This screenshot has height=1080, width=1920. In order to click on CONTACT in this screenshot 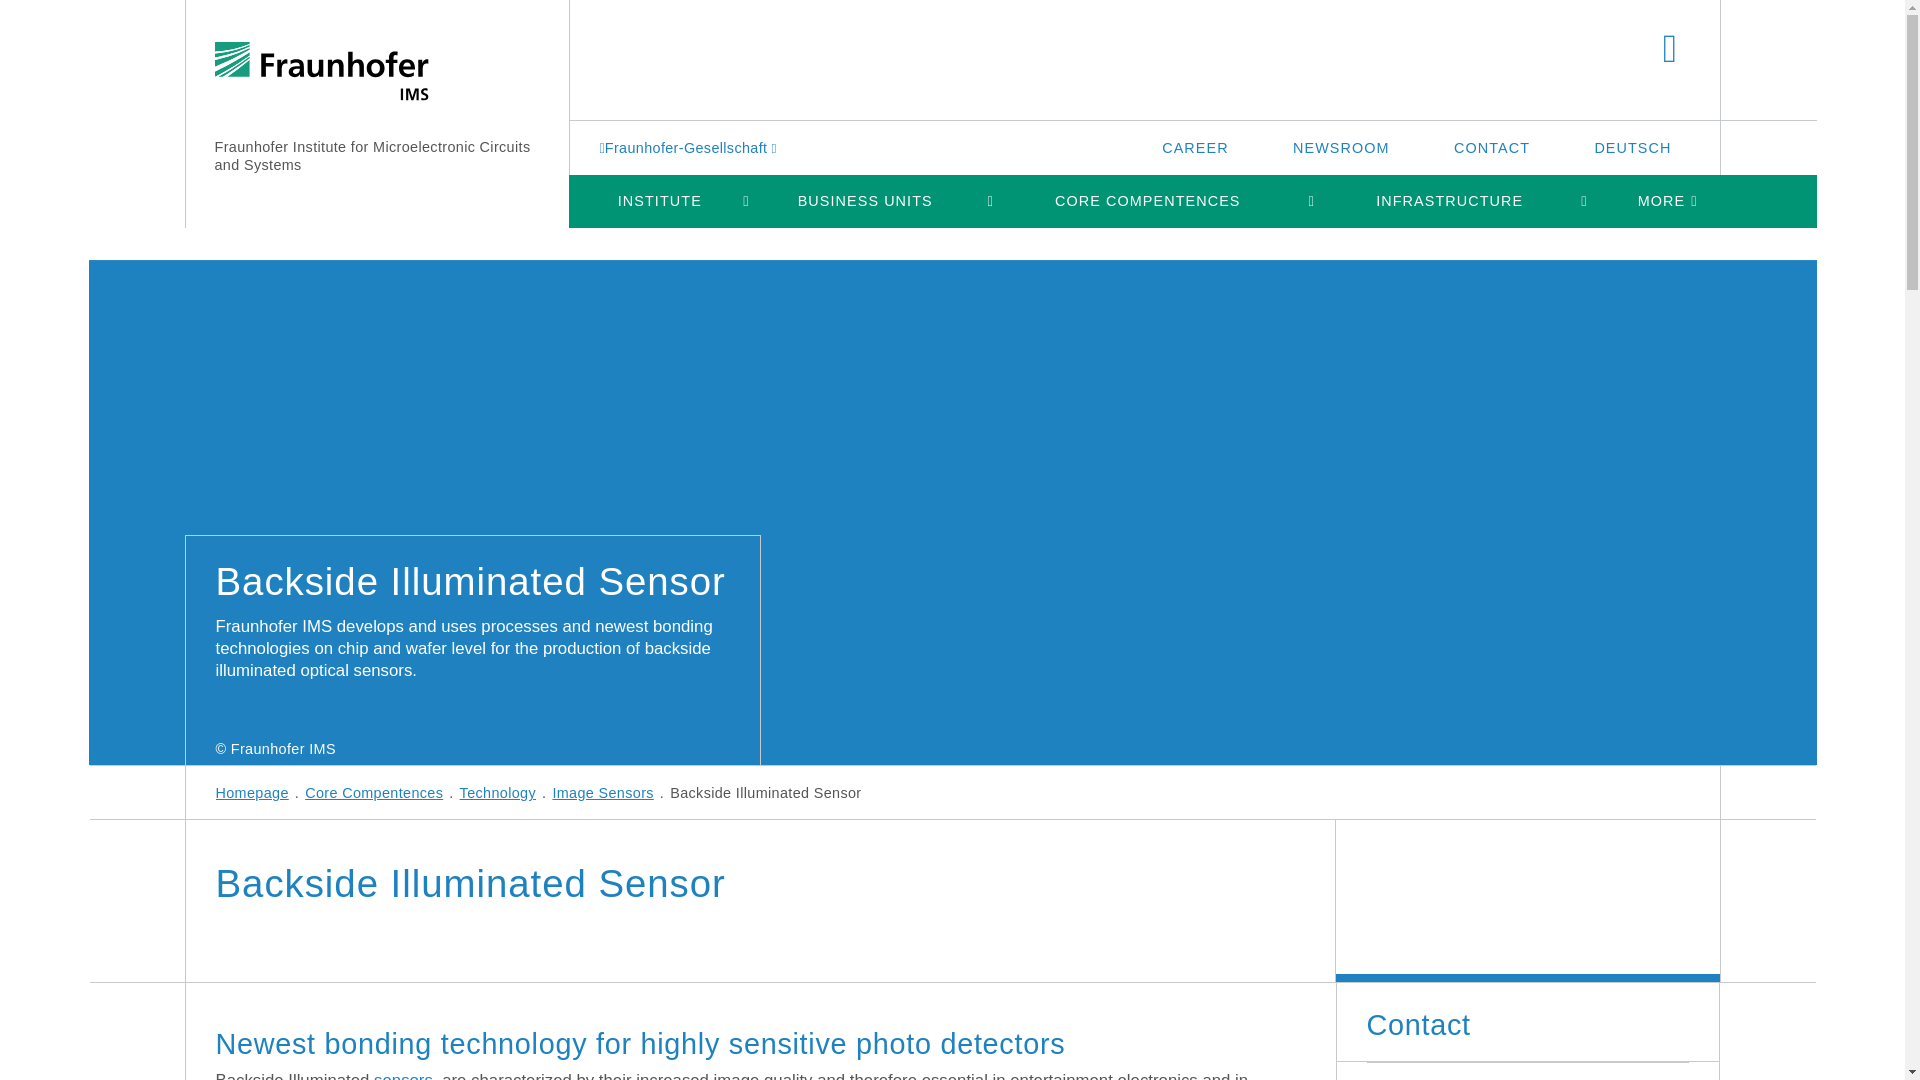, I will do `click(1492, 147)`.